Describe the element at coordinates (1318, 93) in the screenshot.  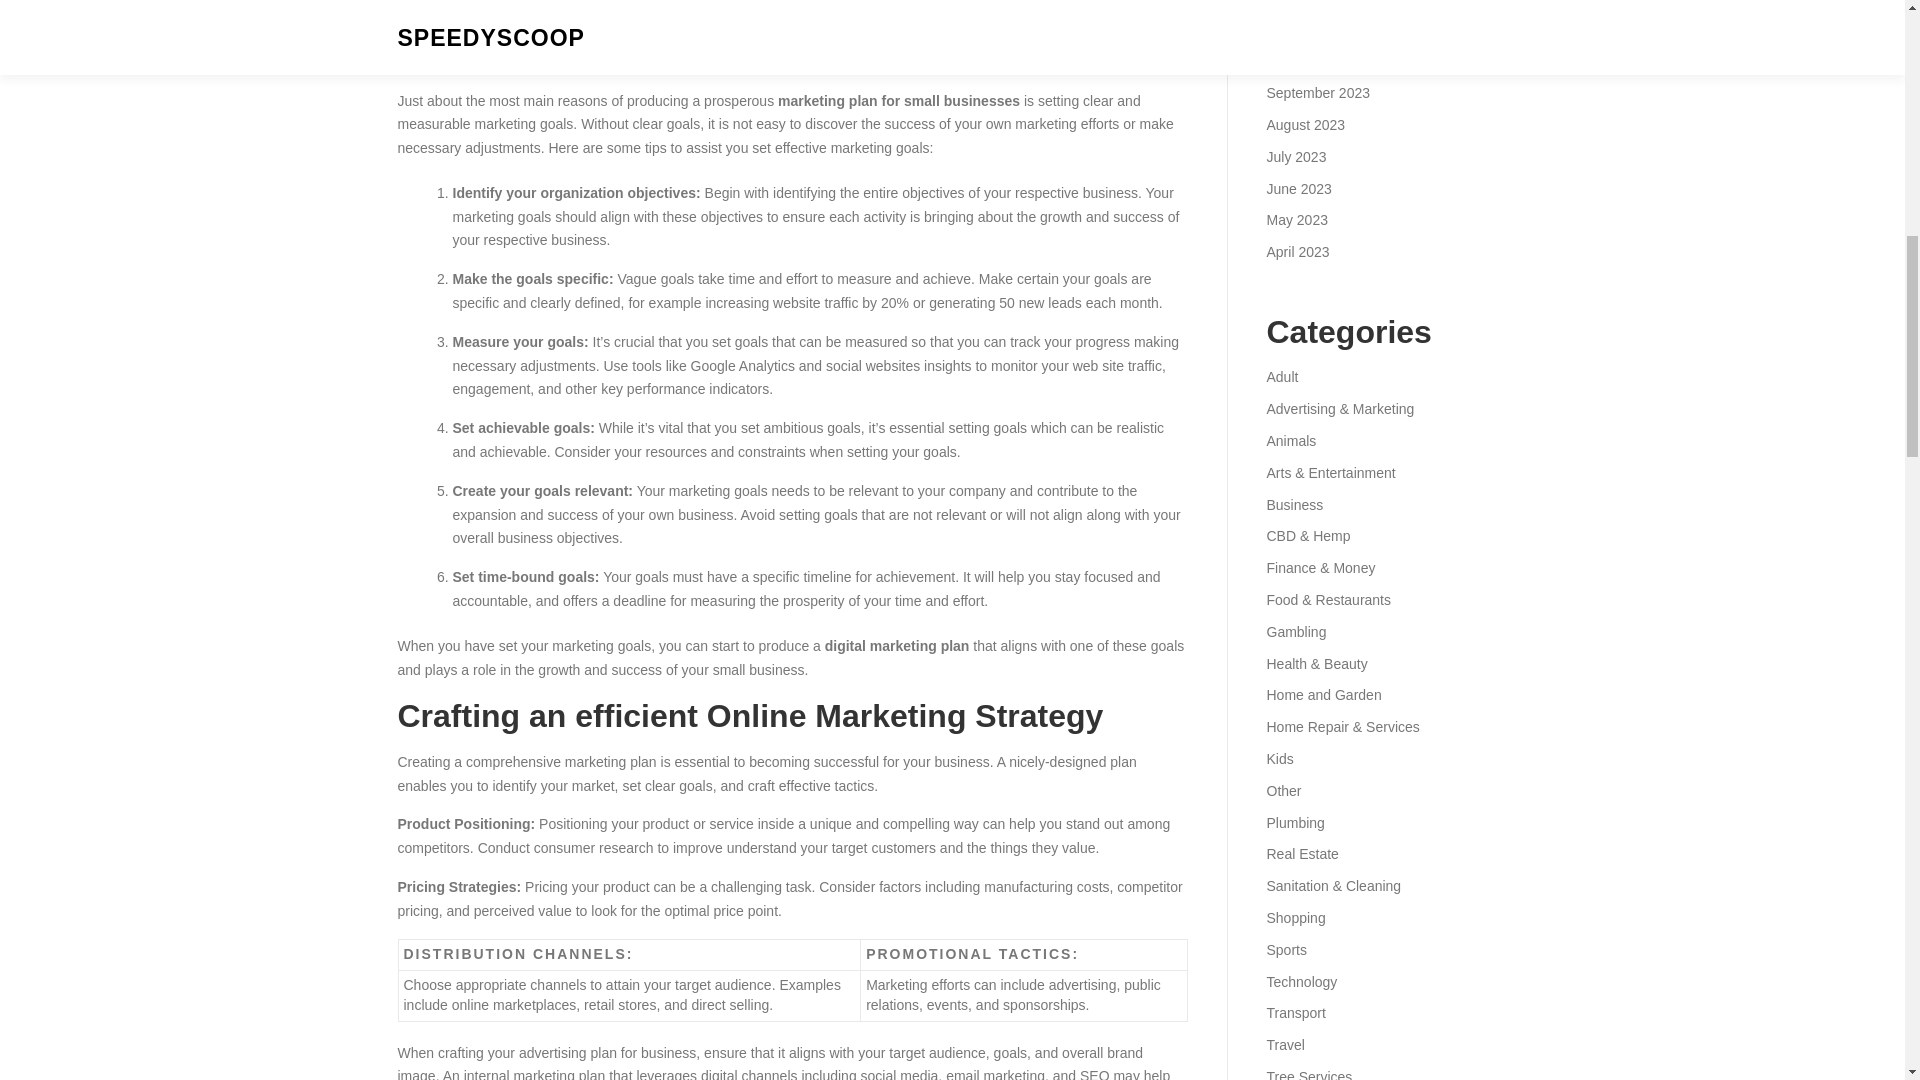
I see `September 2023` at that location.